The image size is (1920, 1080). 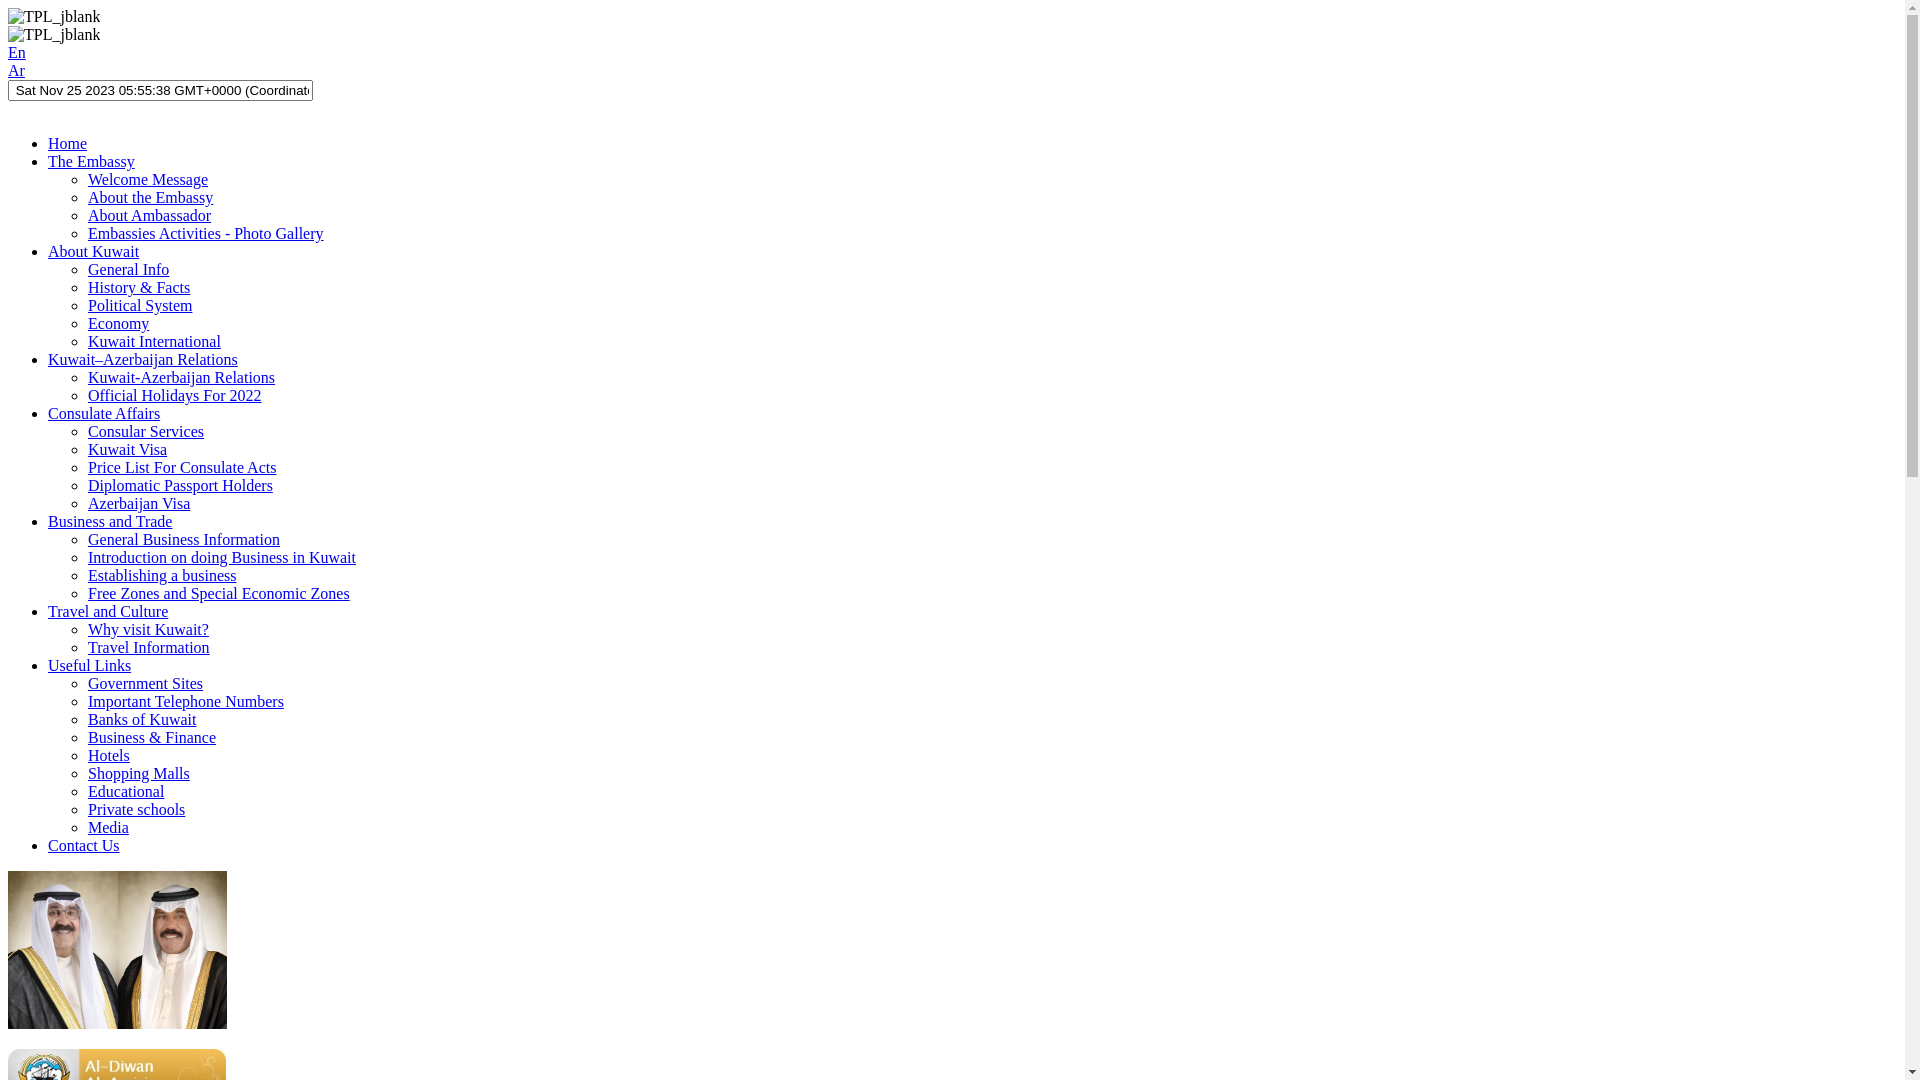 I want to click on Government Sites, so click(x=146, y=684).